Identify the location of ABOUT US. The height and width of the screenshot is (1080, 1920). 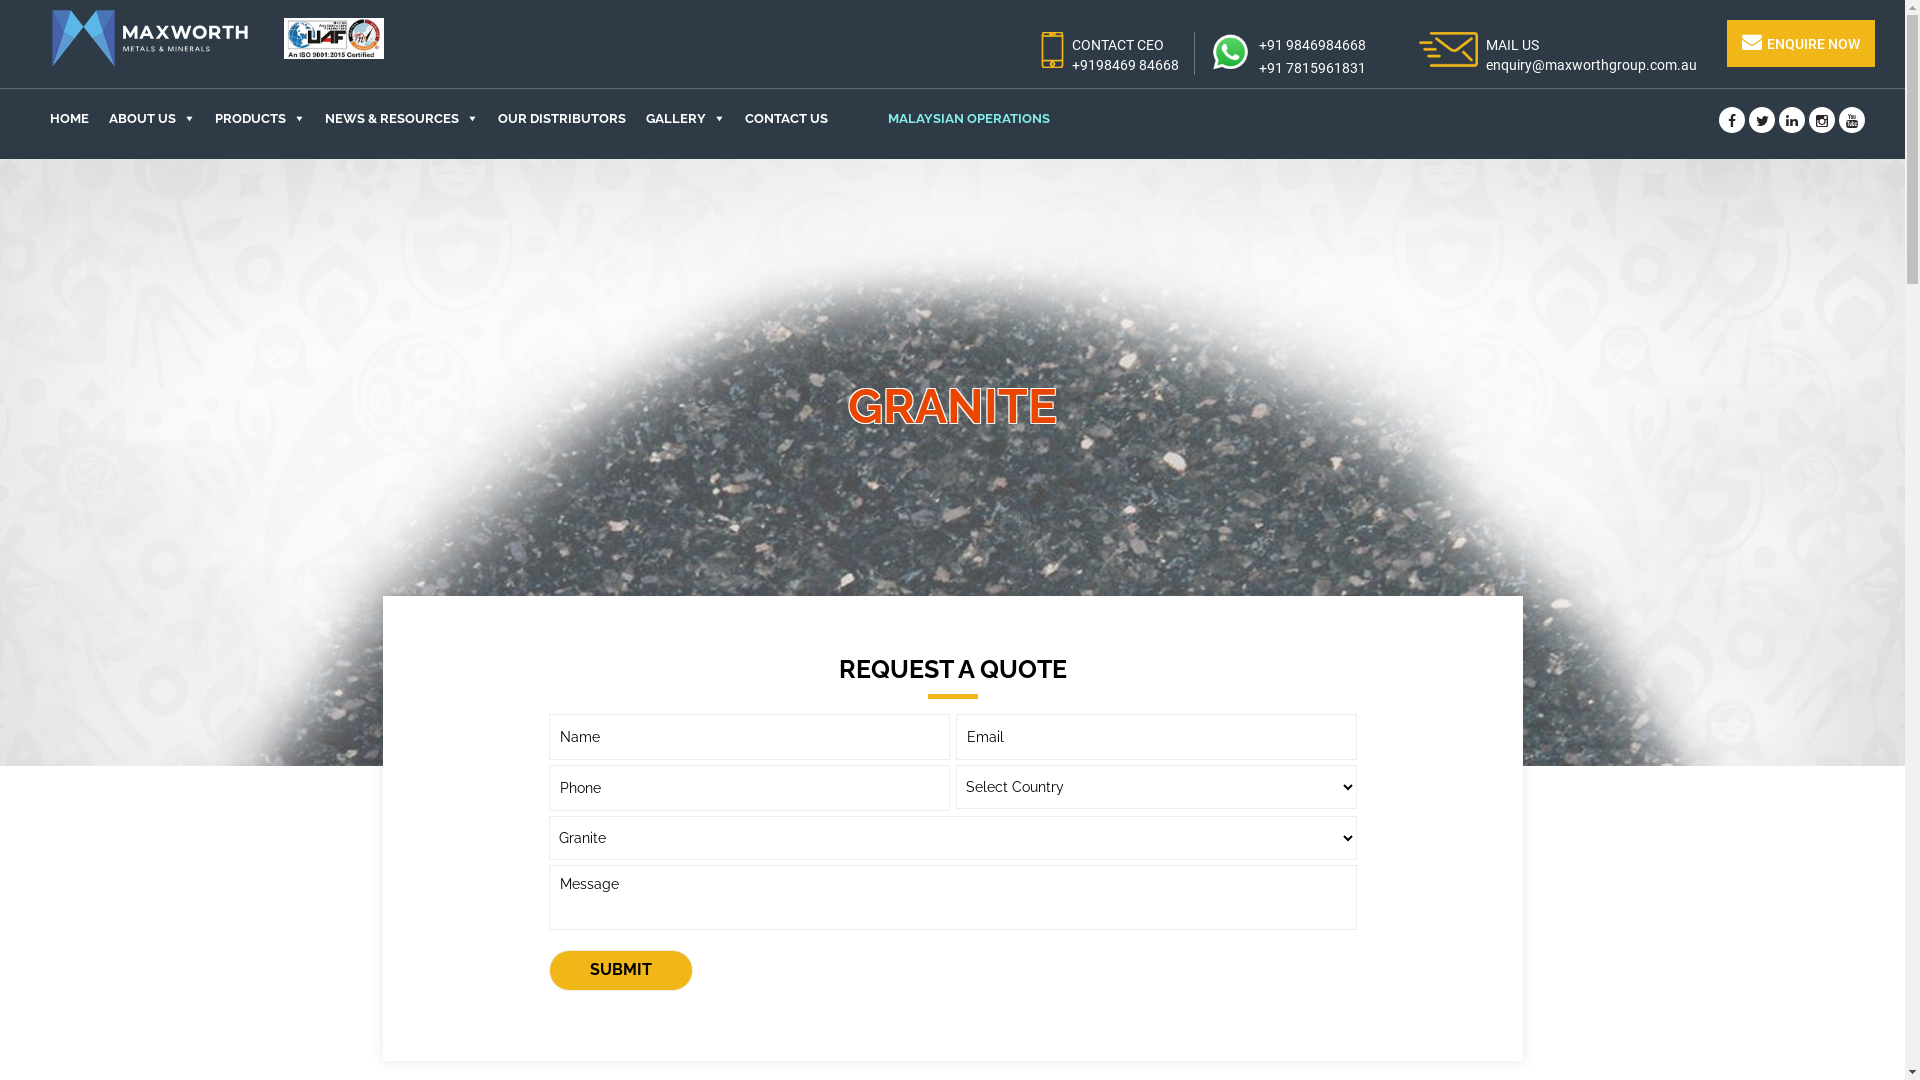
(152, 119).